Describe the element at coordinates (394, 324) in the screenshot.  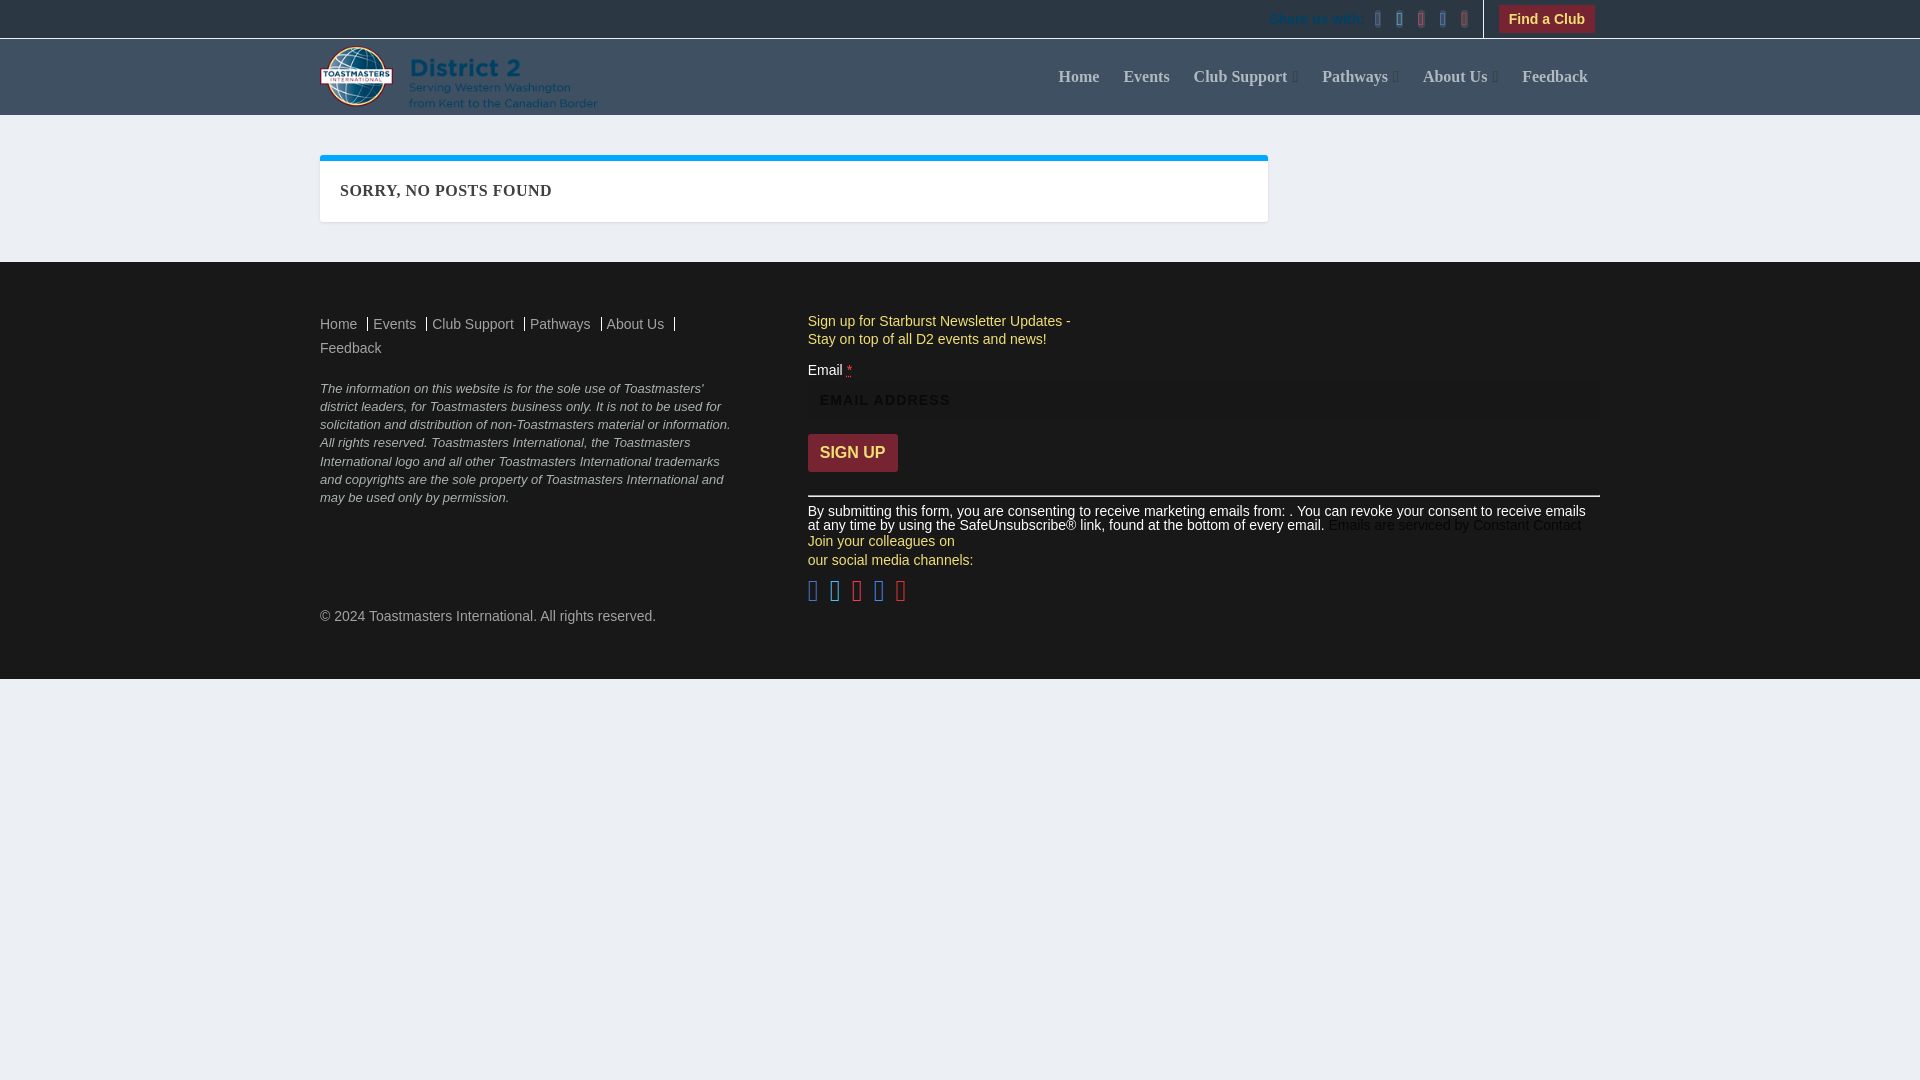
I see `Events` at that location.